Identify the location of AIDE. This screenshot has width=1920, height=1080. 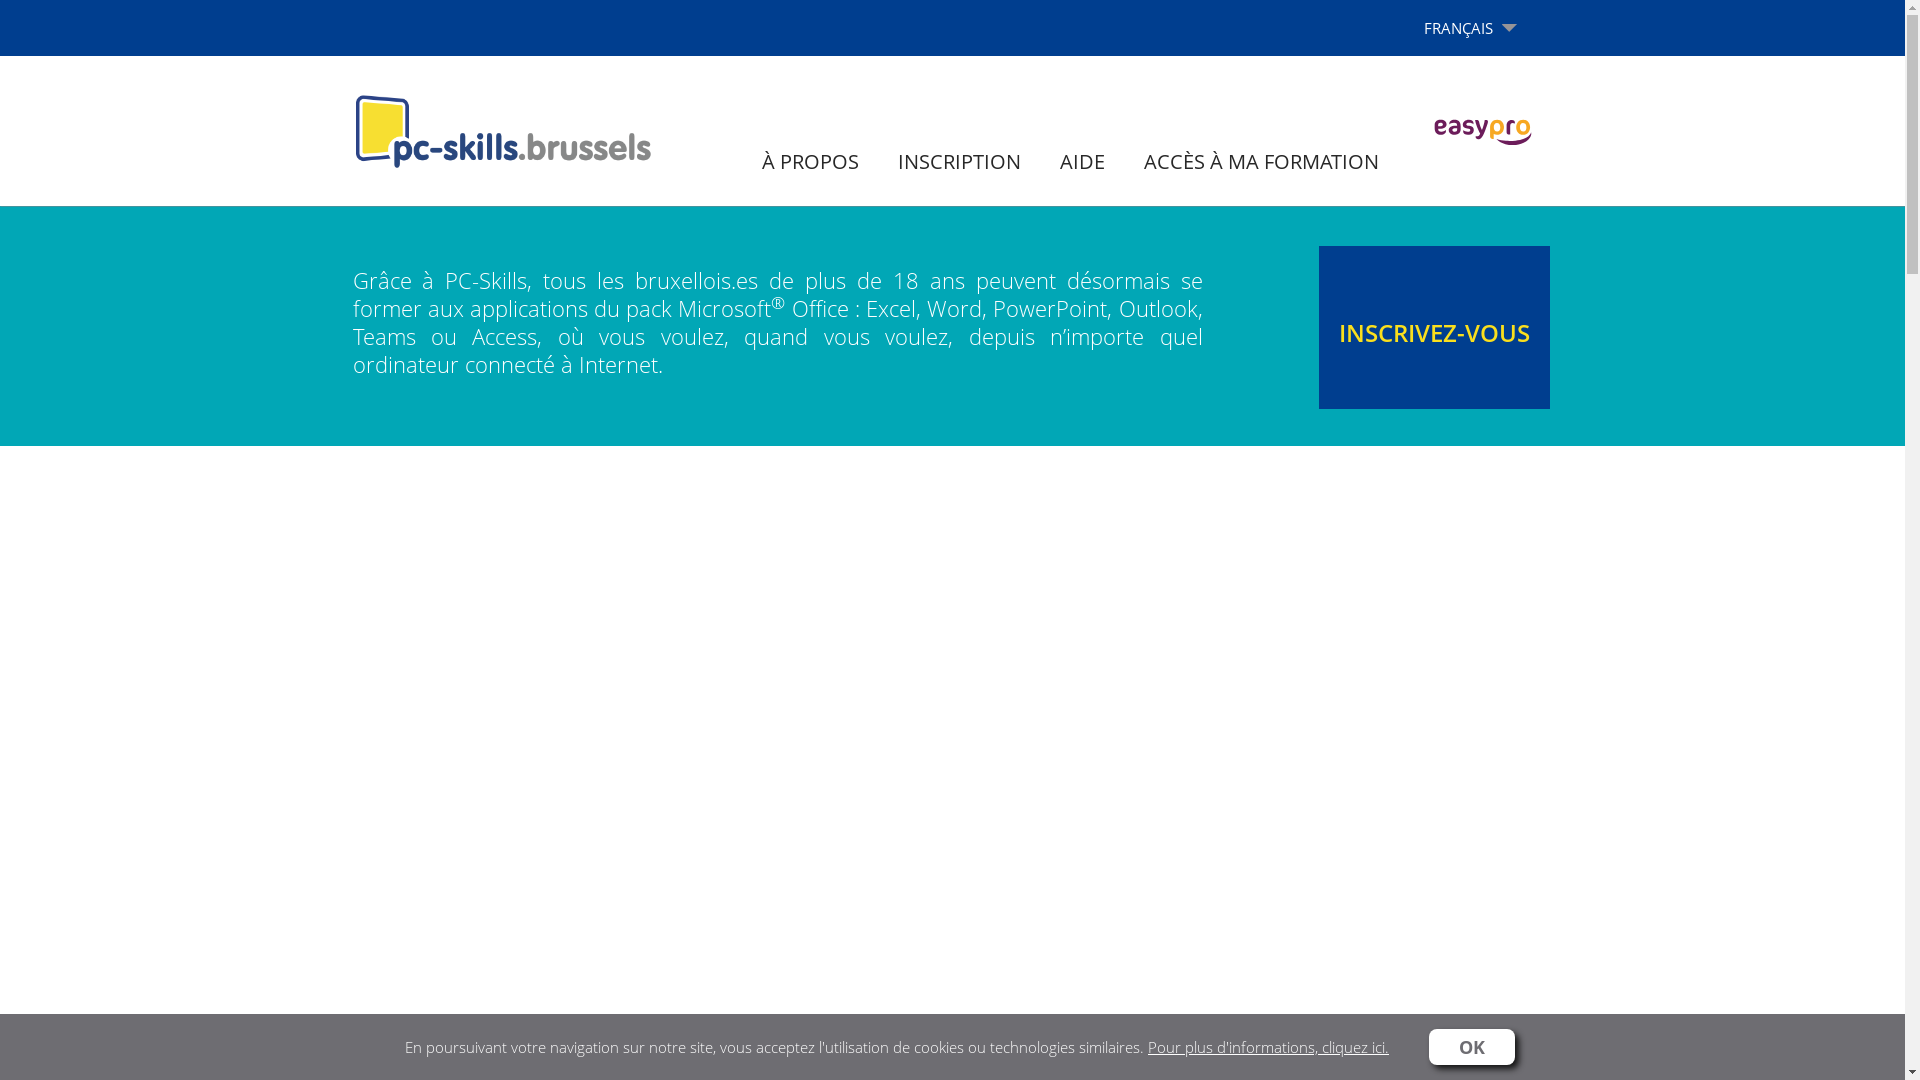
(1082, 162).